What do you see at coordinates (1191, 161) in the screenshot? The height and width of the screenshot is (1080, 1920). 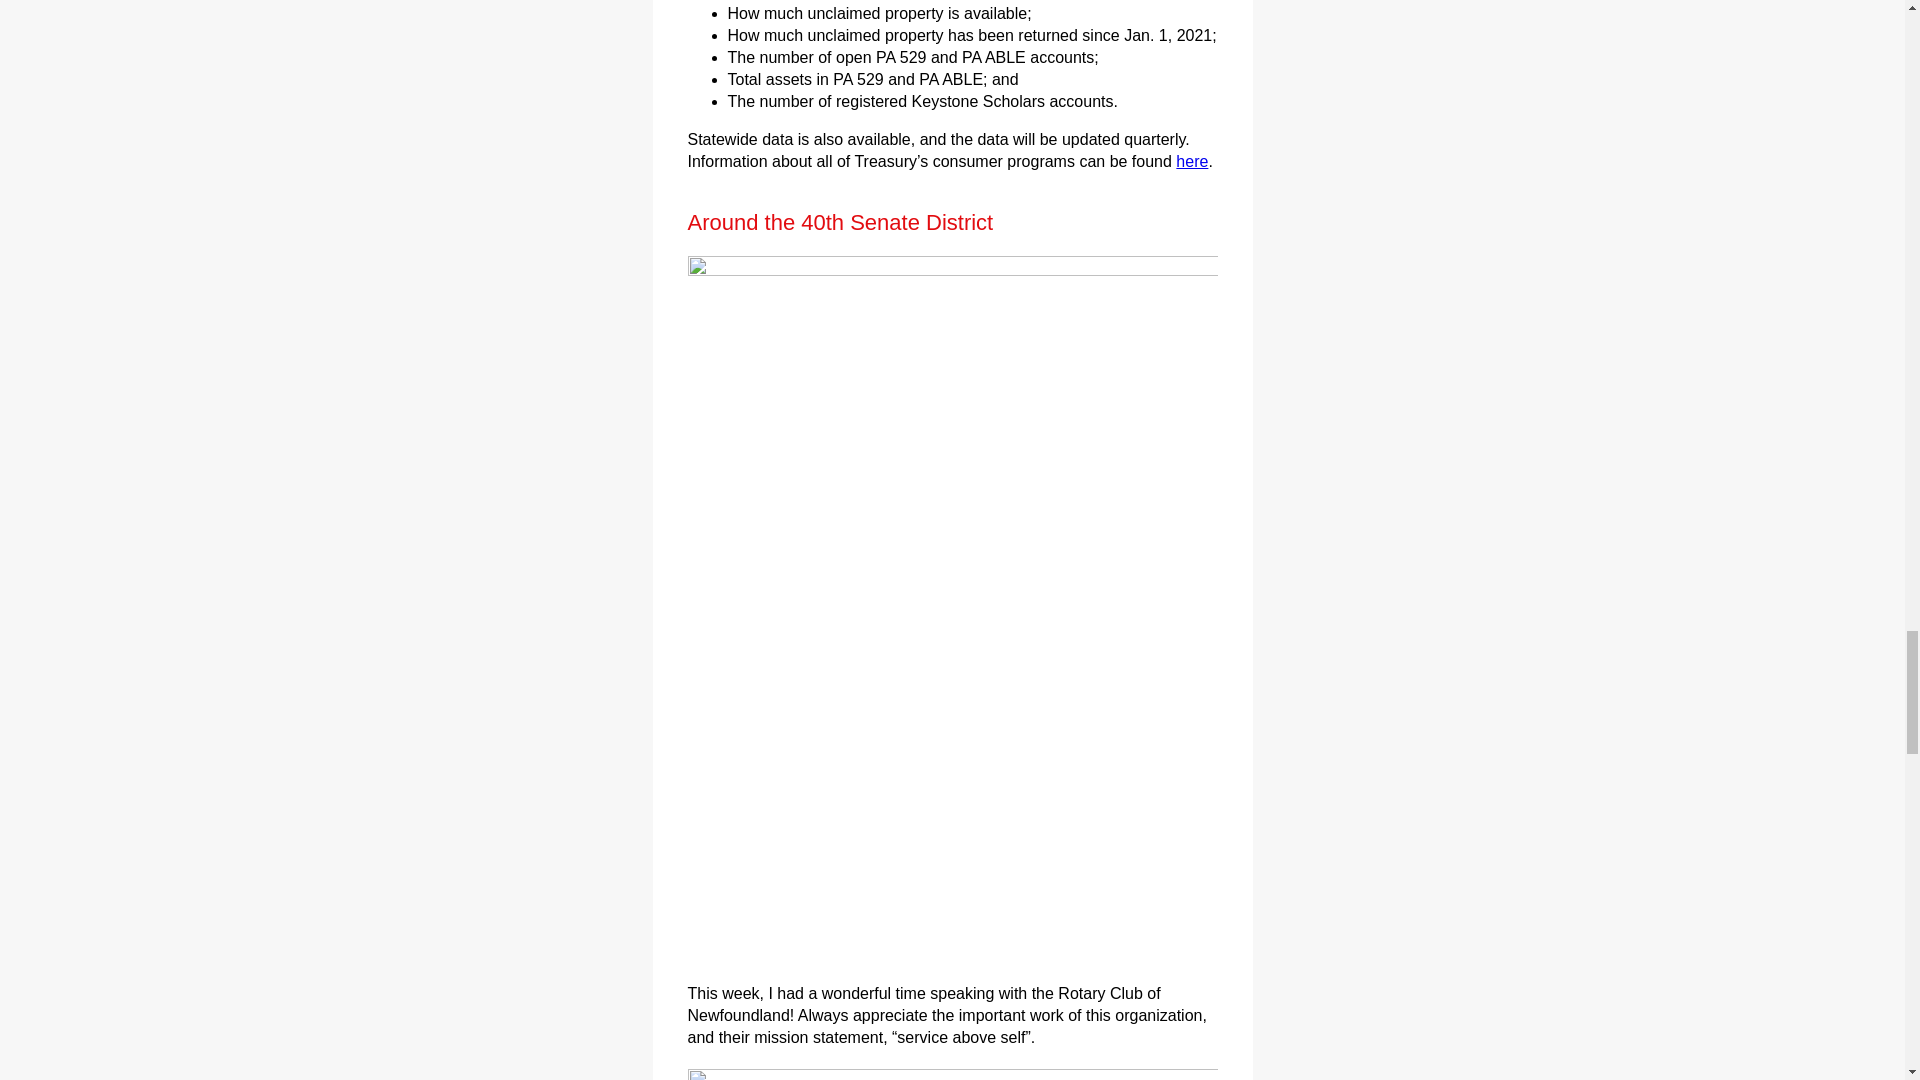 I see `here` at bounding box center [1191, 161].